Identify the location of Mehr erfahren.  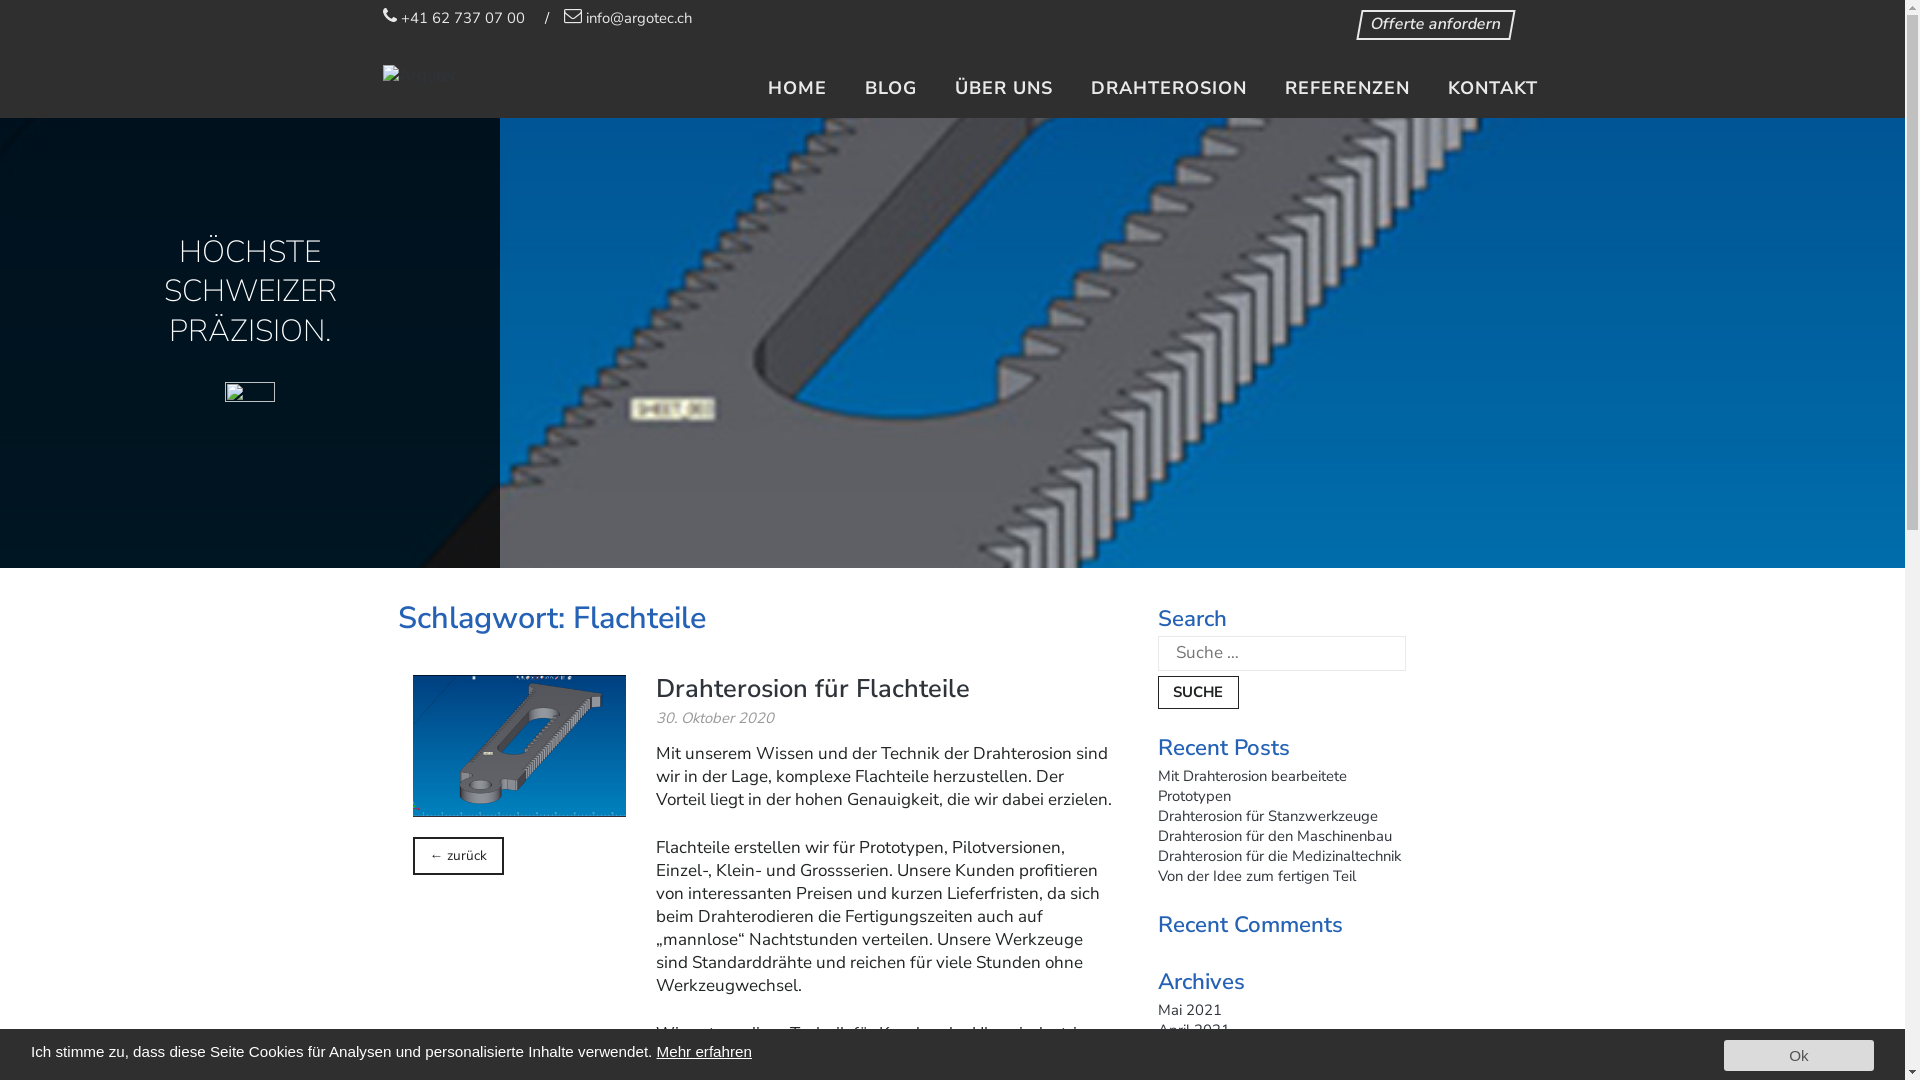
(704, 1052).